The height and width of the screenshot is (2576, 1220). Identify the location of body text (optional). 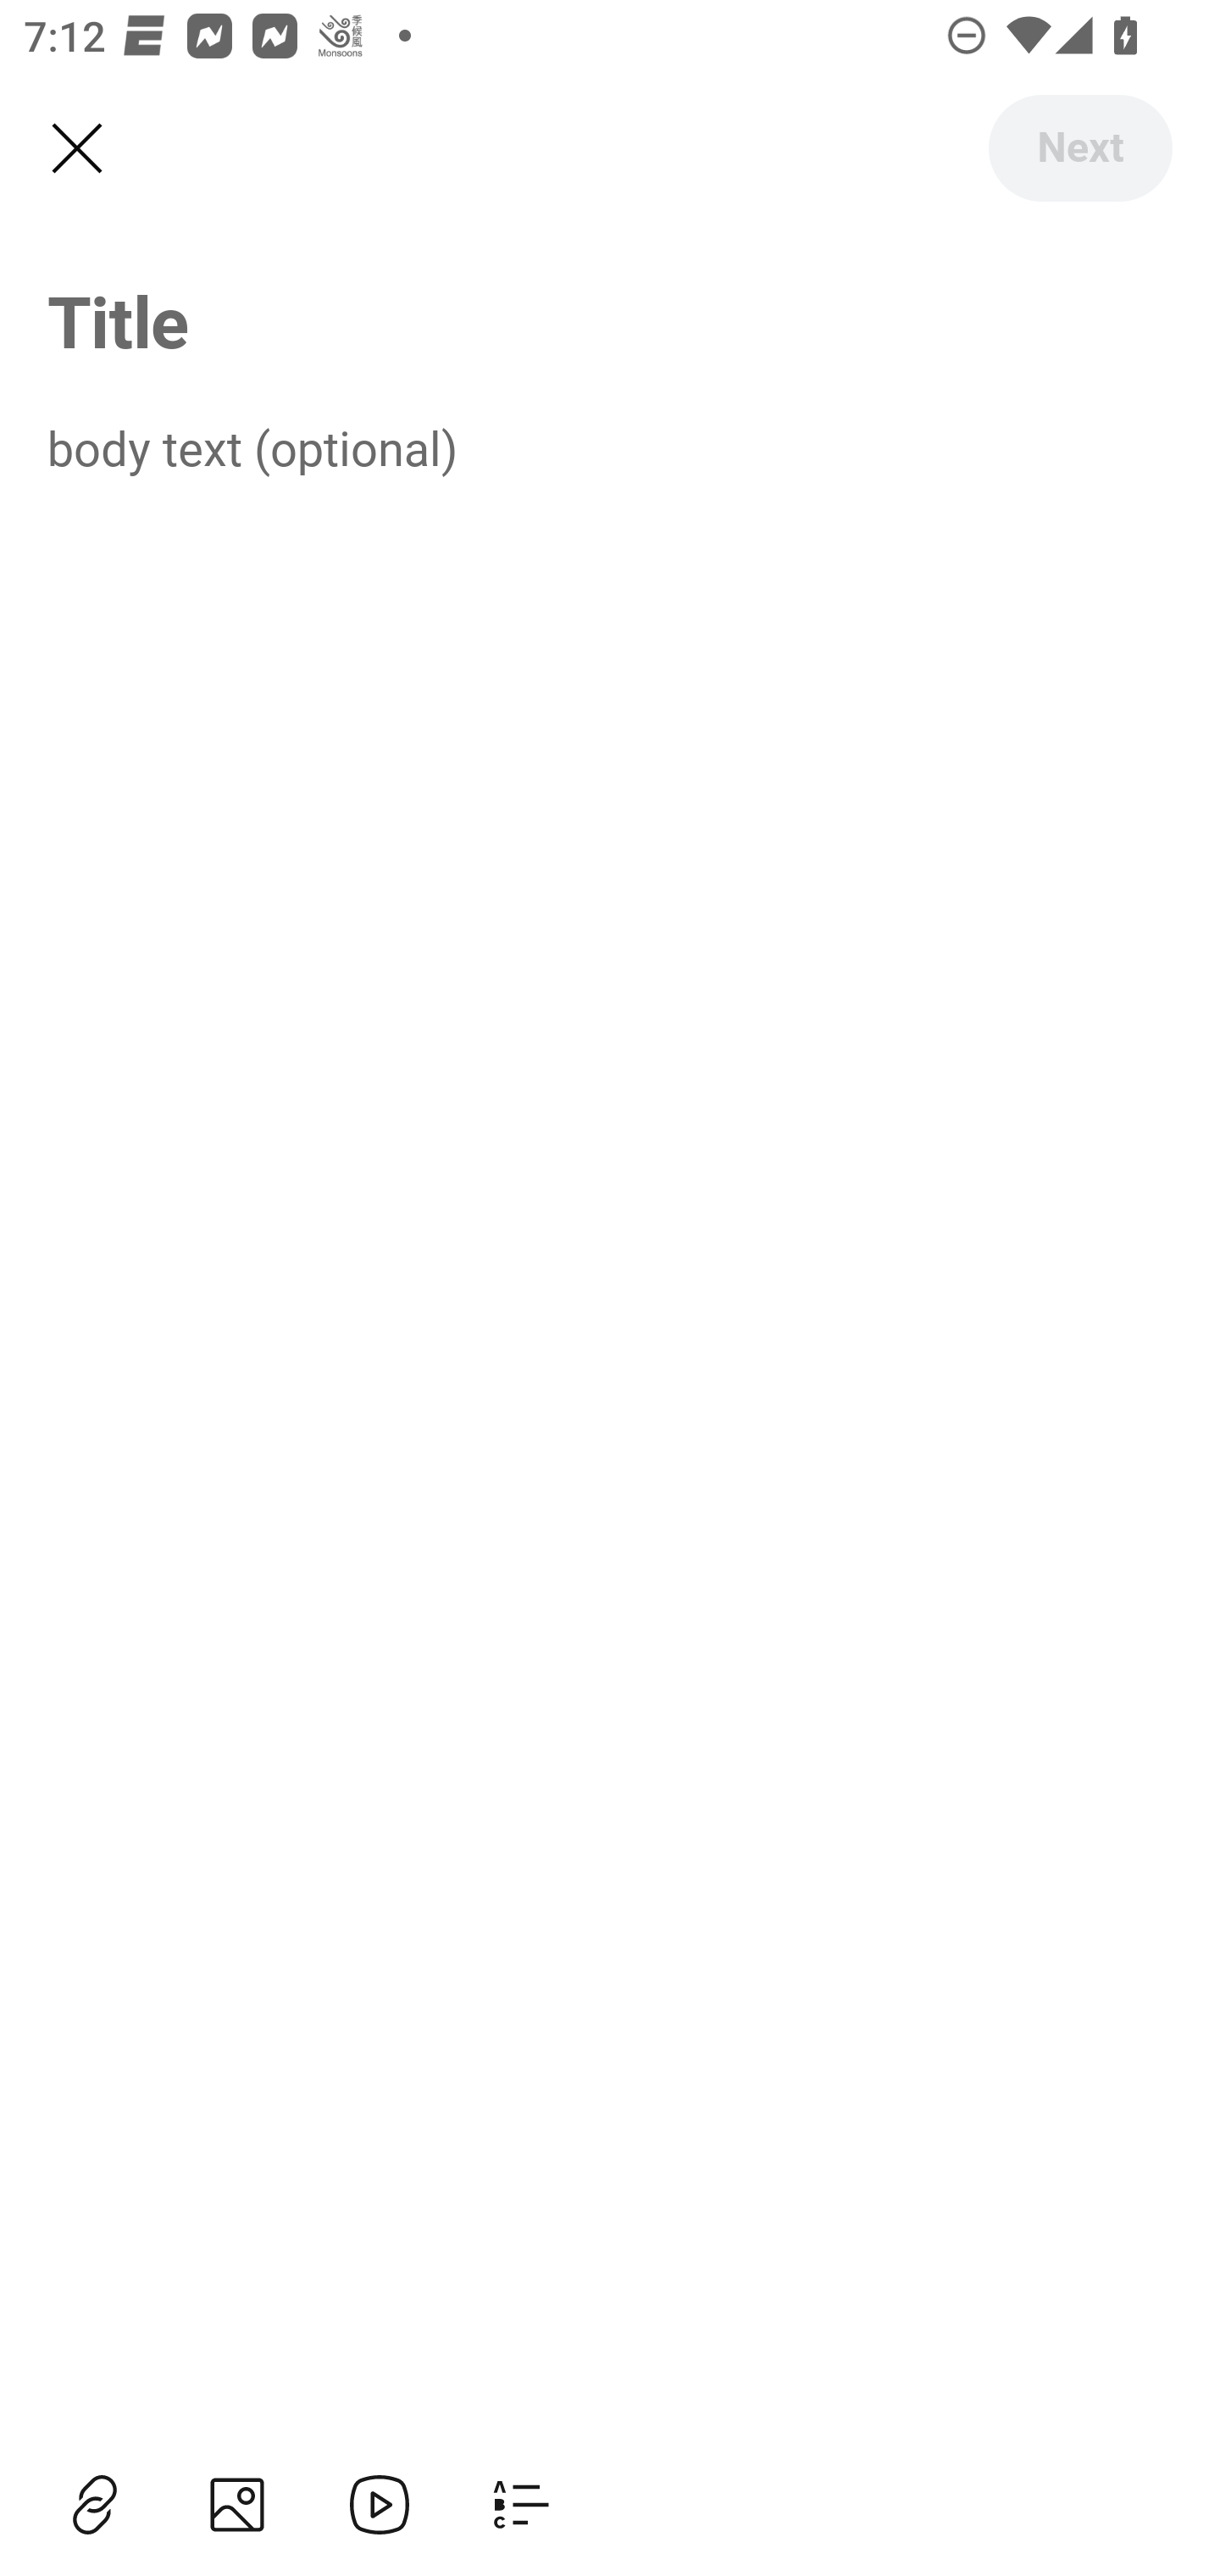
(610, 447).